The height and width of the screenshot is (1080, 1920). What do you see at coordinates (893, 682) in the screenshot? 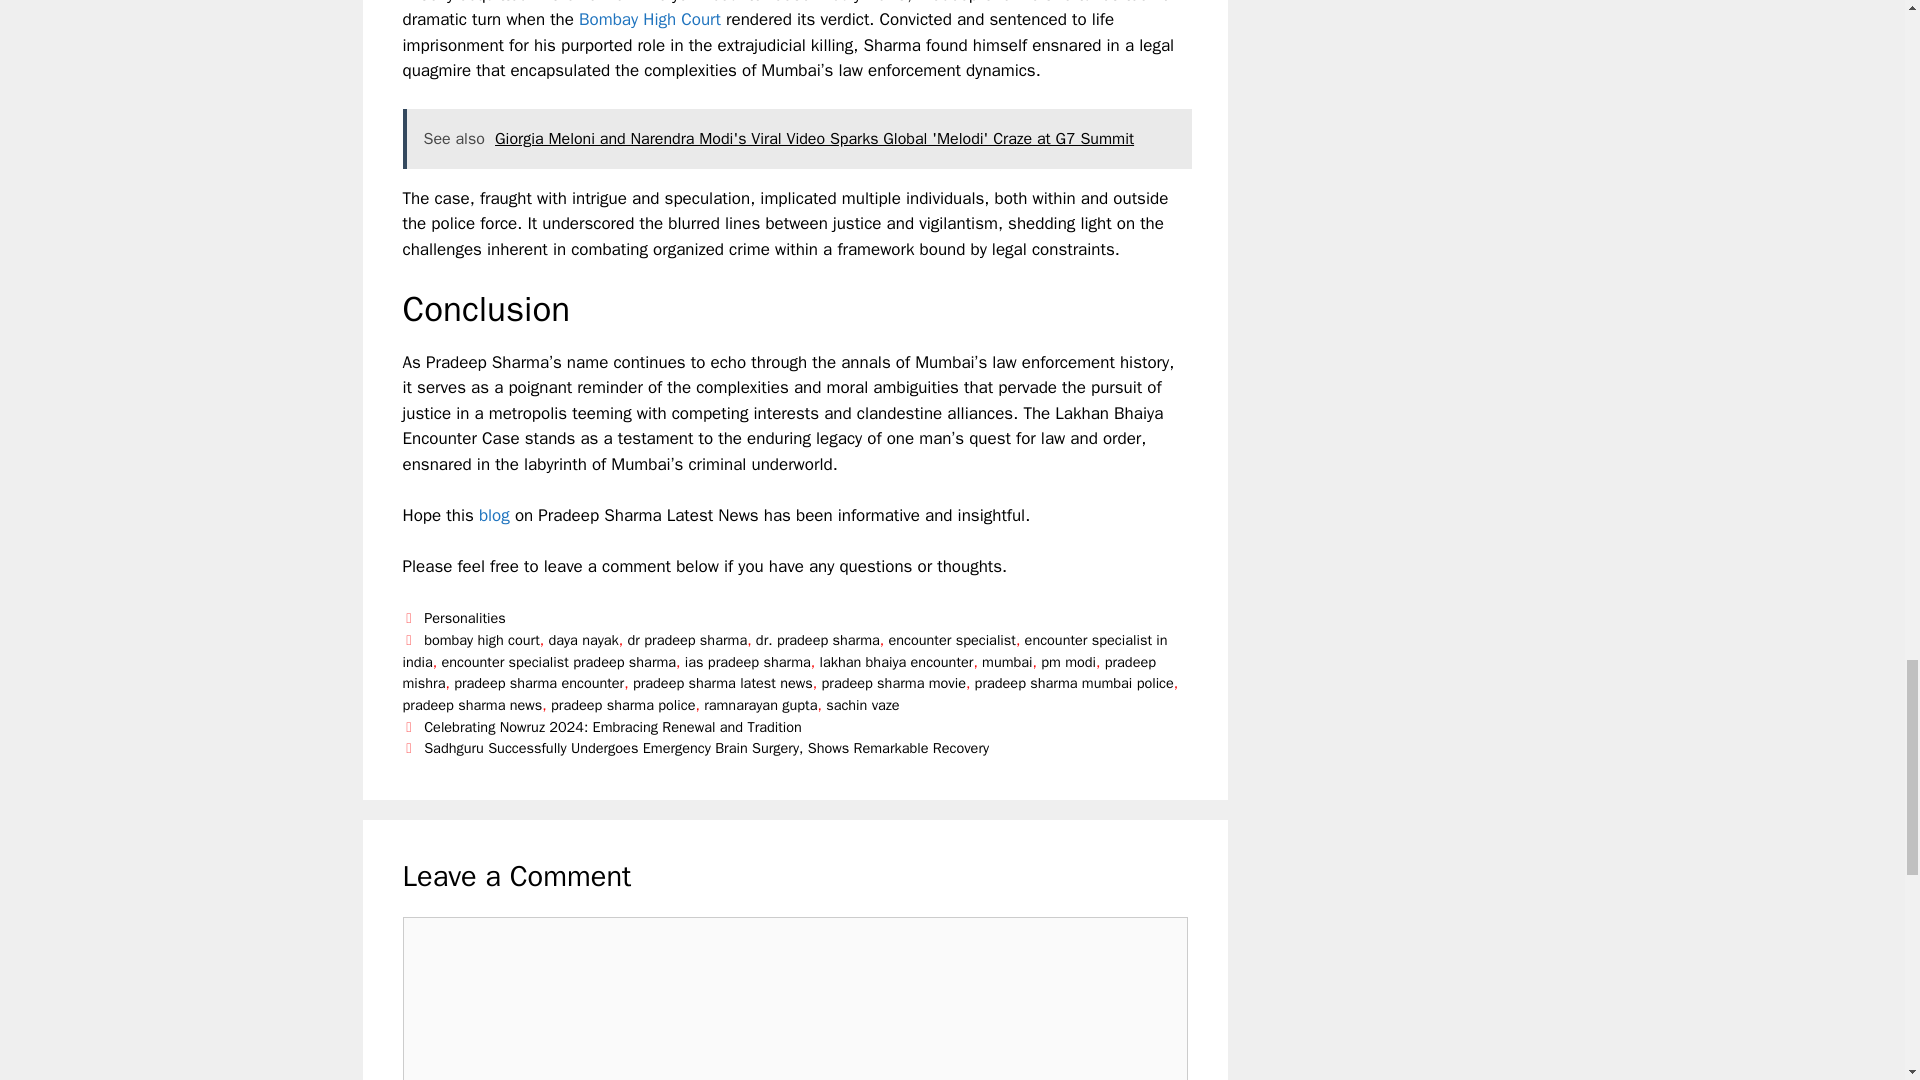
I see `pradeep sharma movie` at bounding box center [893, 682].